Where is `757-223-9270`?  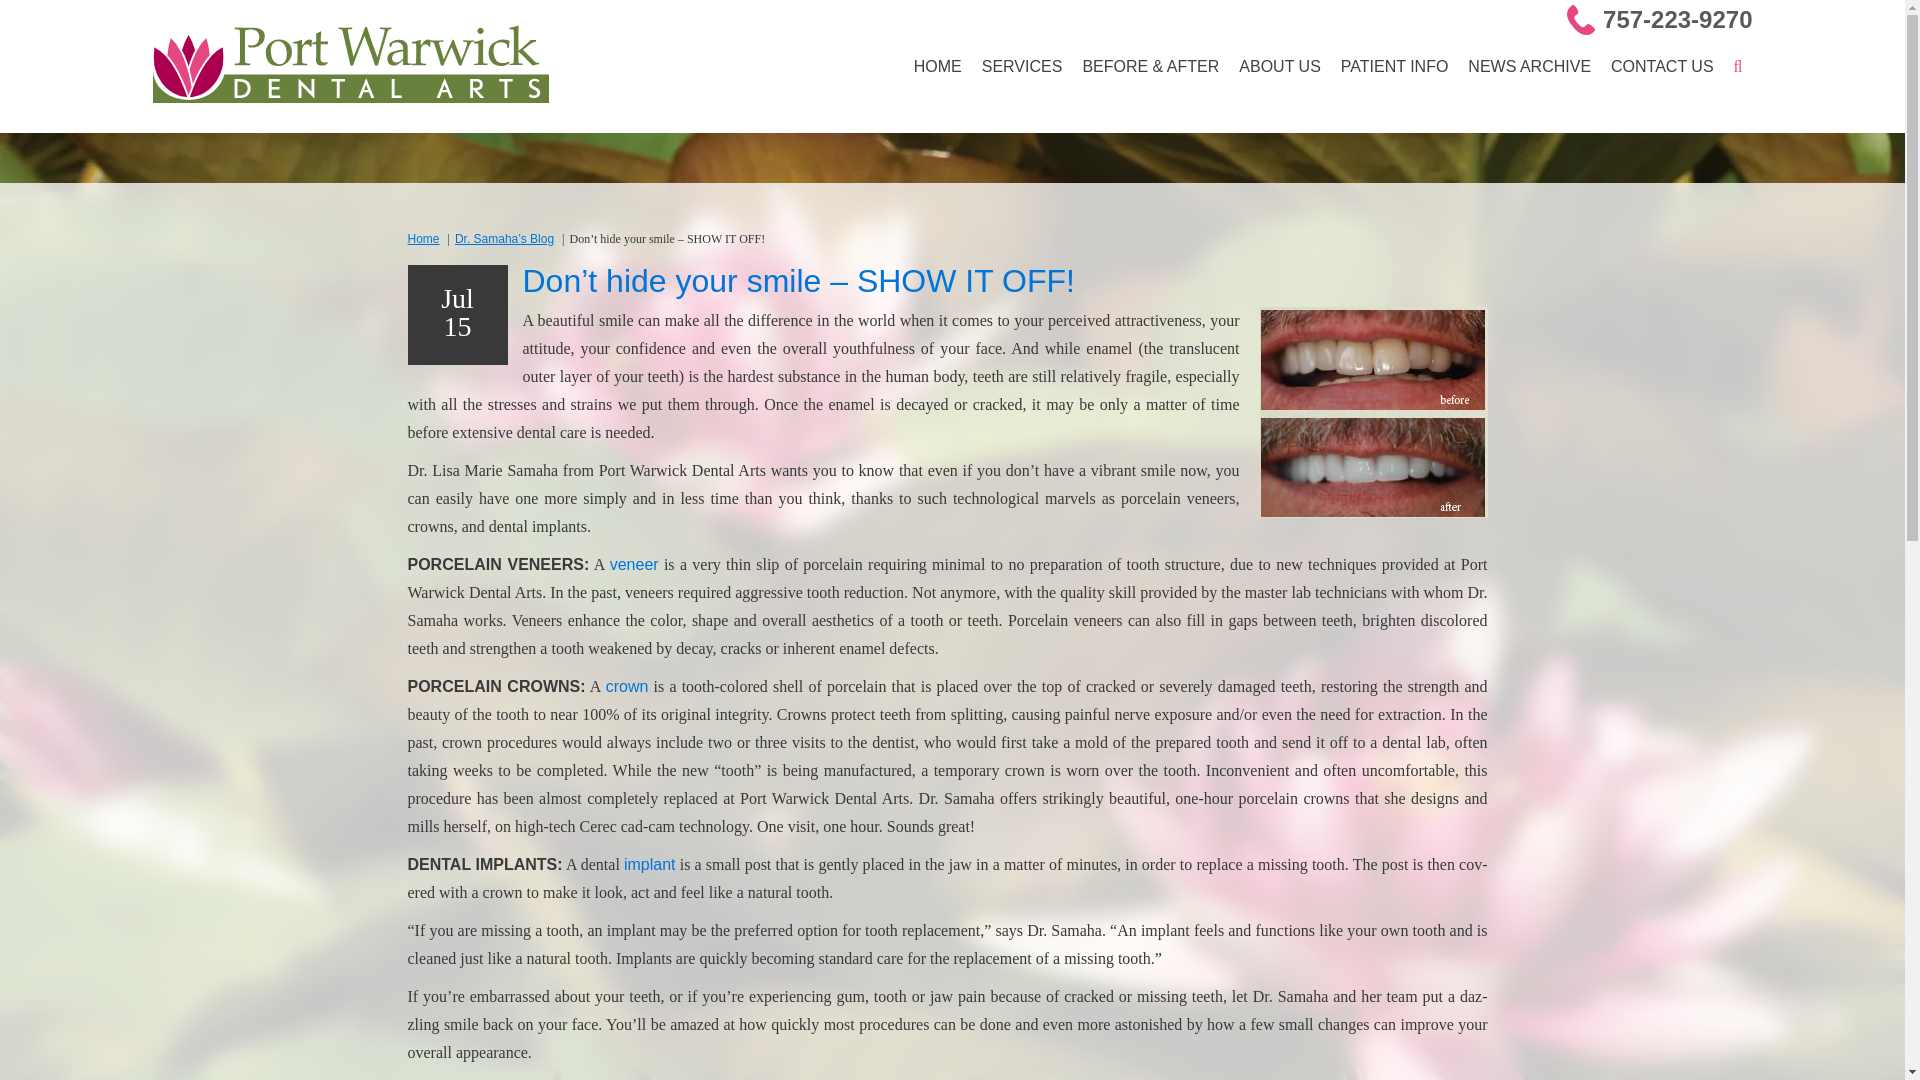
757-223-9270 is located at coordinates (1677, 20).